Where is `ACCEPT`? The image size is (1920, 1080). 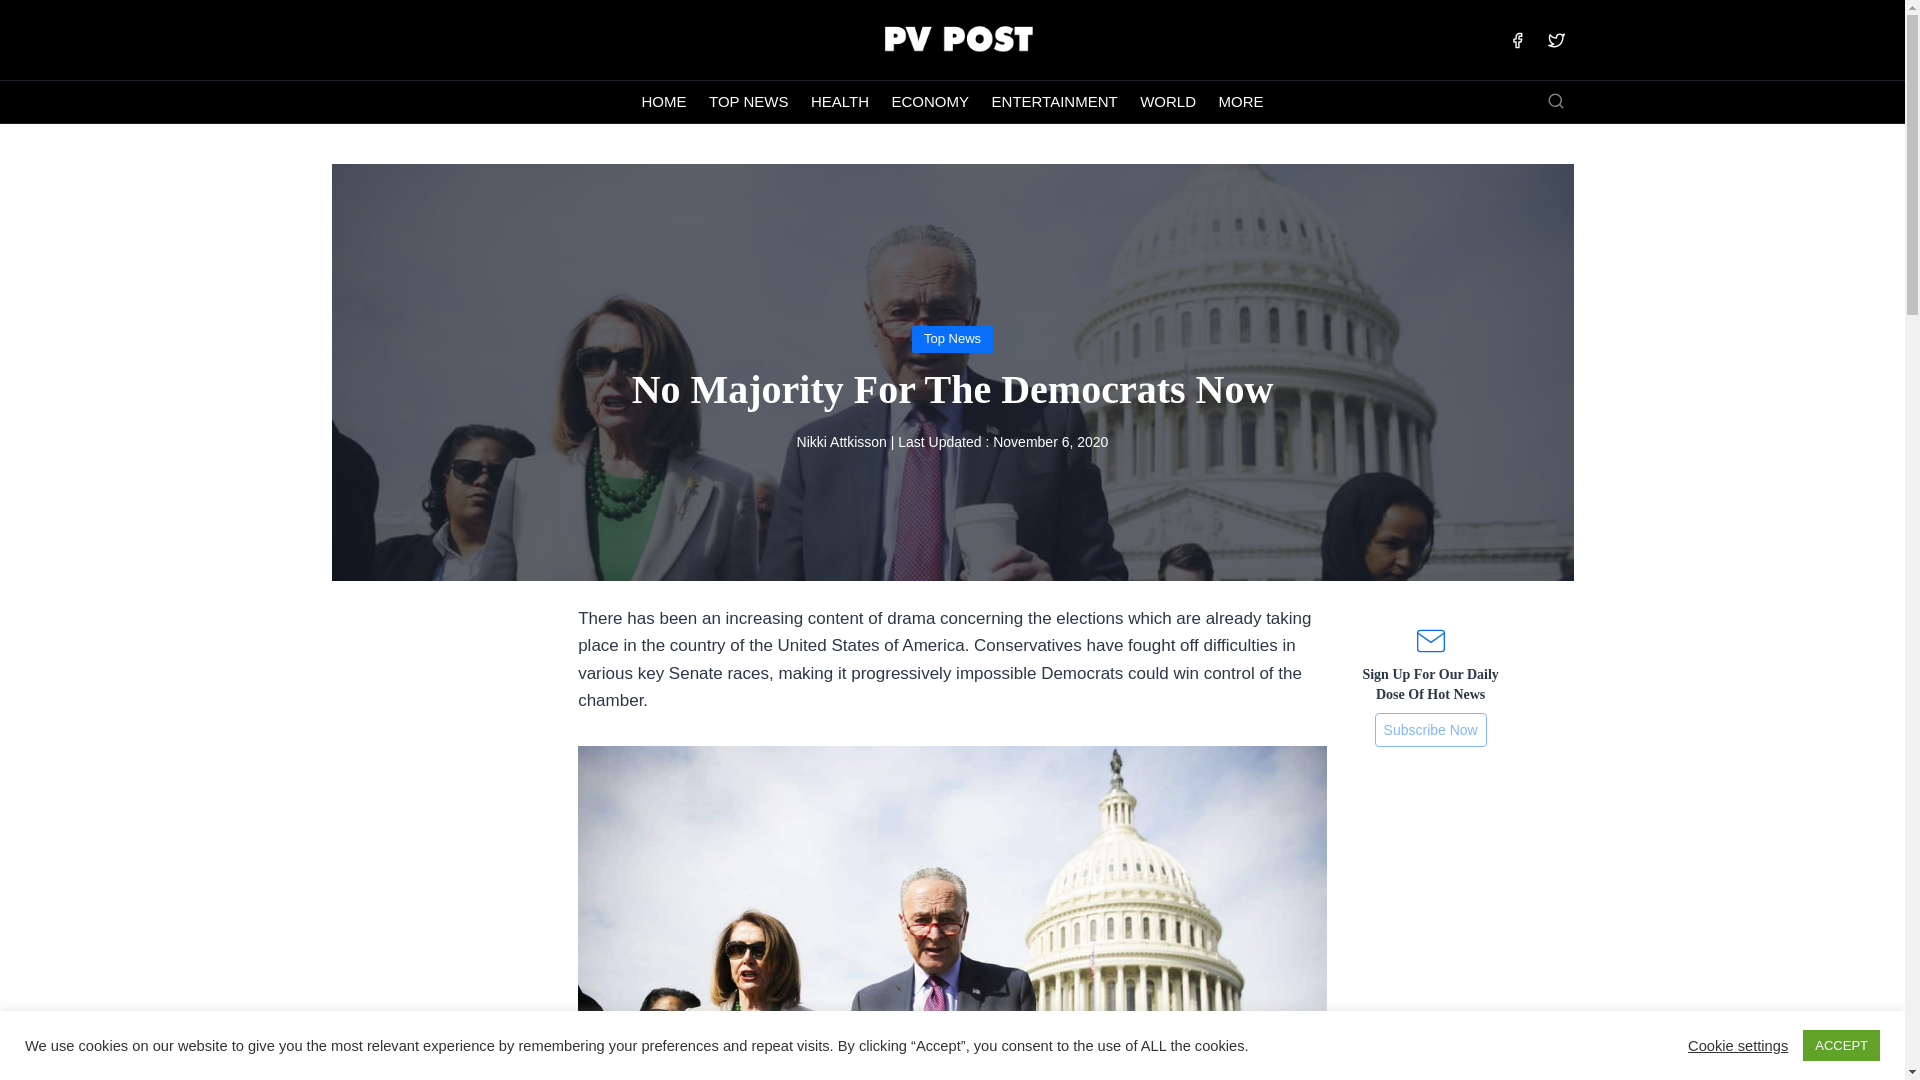
ACCEPT is located at coordinates (1840, 1045).